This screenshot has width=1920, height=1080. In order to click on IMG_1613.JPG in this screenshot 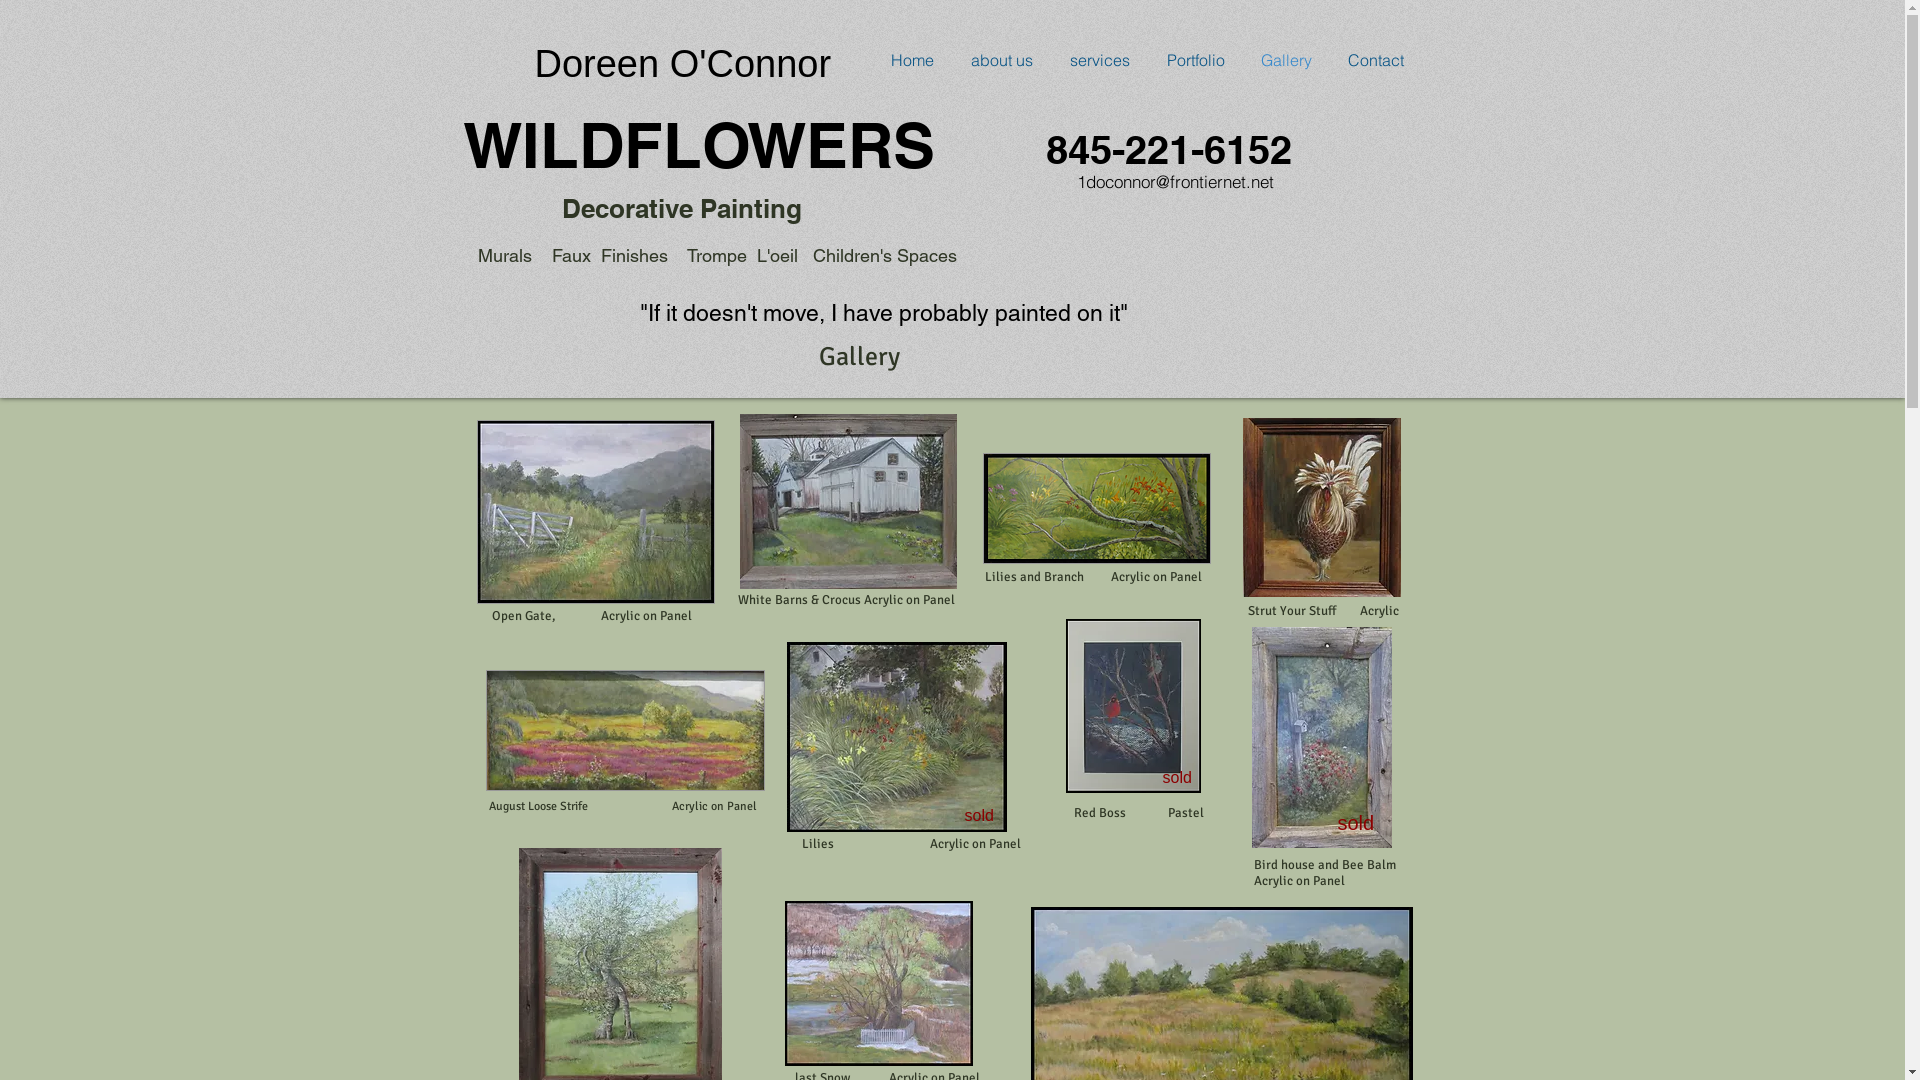, I will do `click(1321, 508)`.